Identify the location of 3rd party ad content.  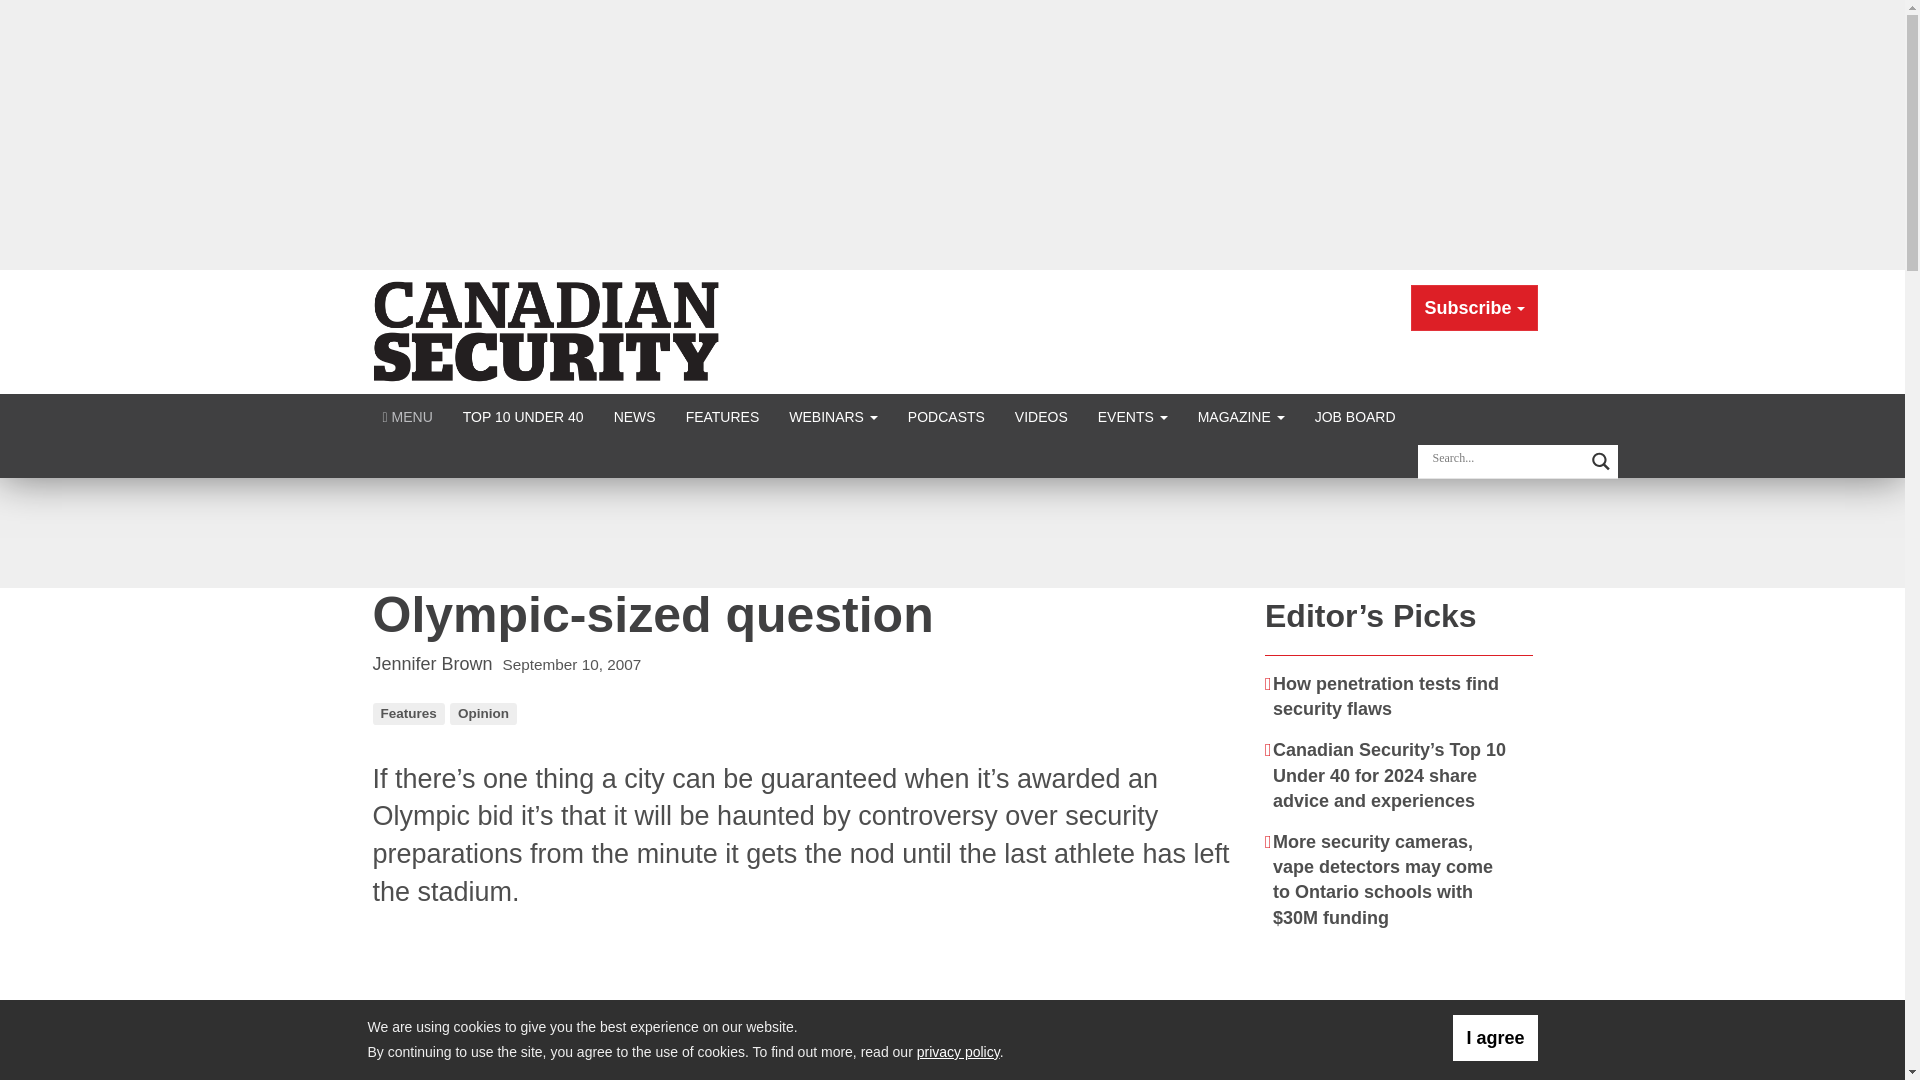
(1400, 1014).